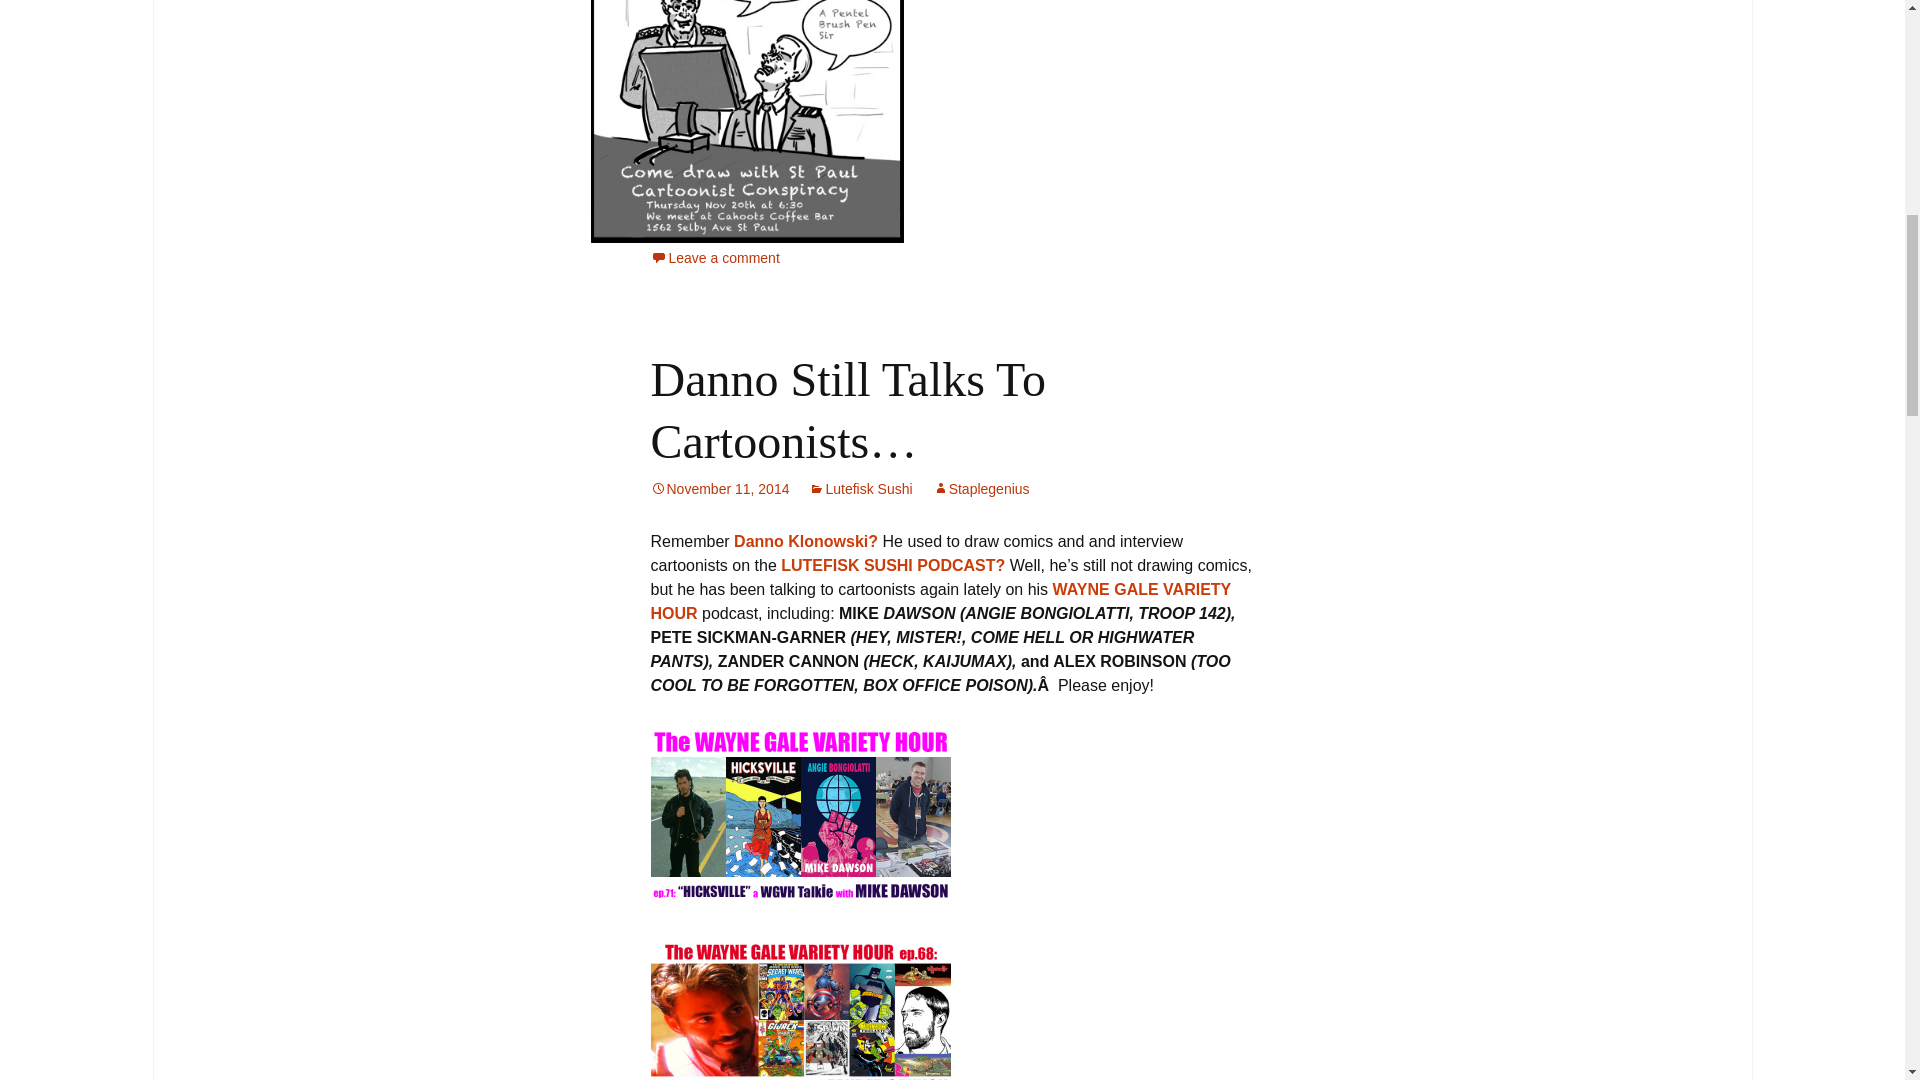 Image resolution: width=1920 pixels, height=1080 pixels. I want to click on View all posts by Staplegenius, so click(981, 488).